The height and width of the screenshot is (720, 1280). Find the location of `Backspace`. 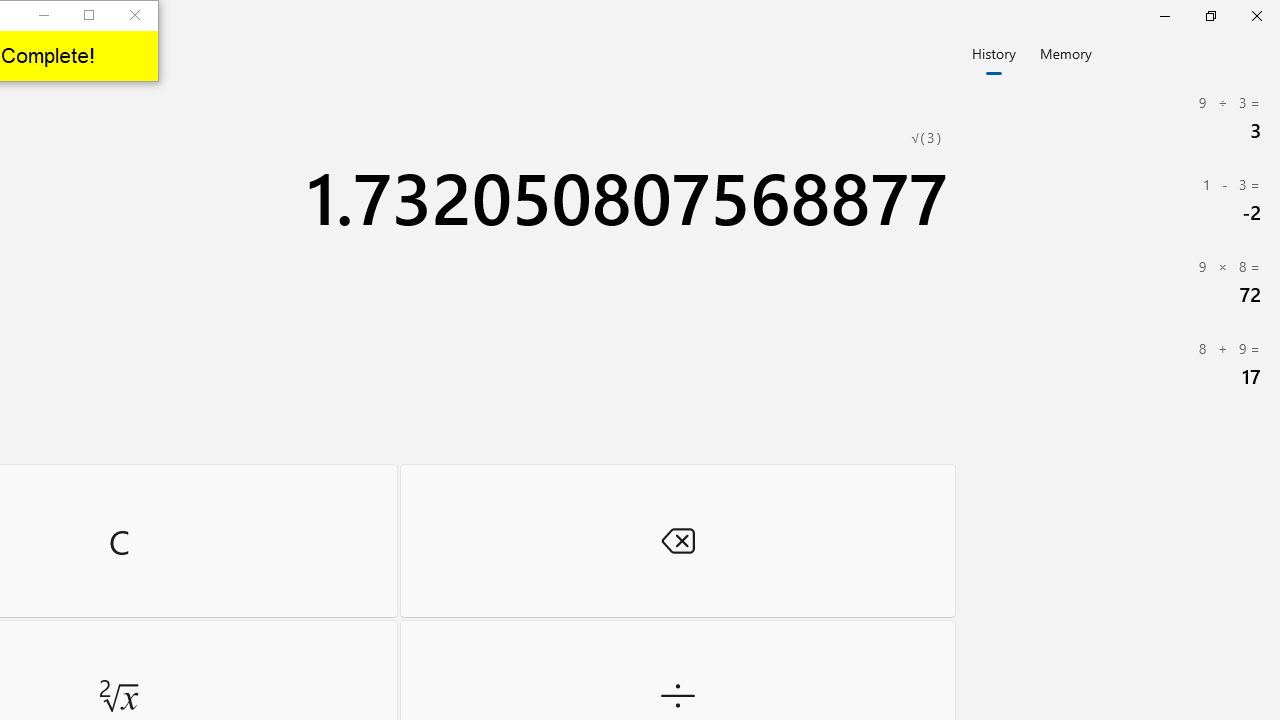

Backspace is located at coordinates (678, 540).